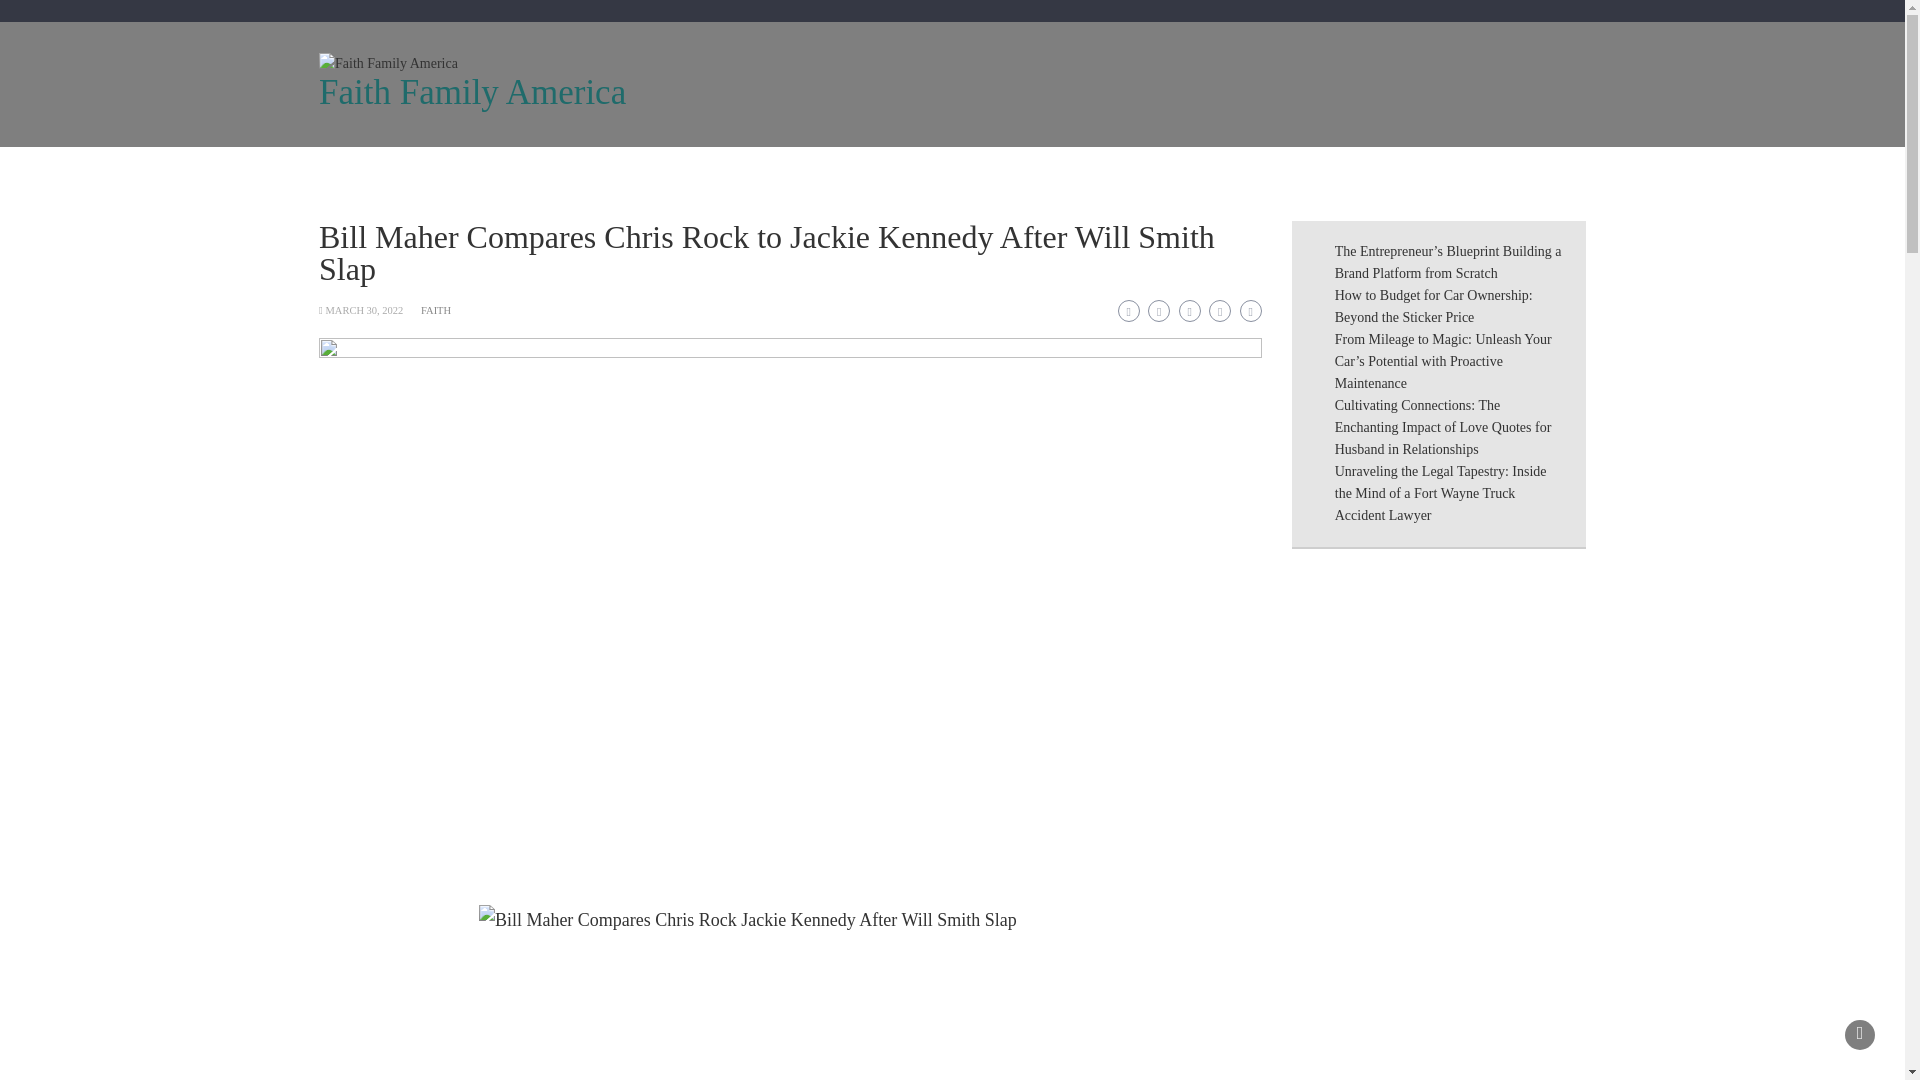 Image resolution: width=1920 pixels, height=1080 pixels. Describe the element at coordinates (716, 172) in the screenshot. I see `America` at that location.